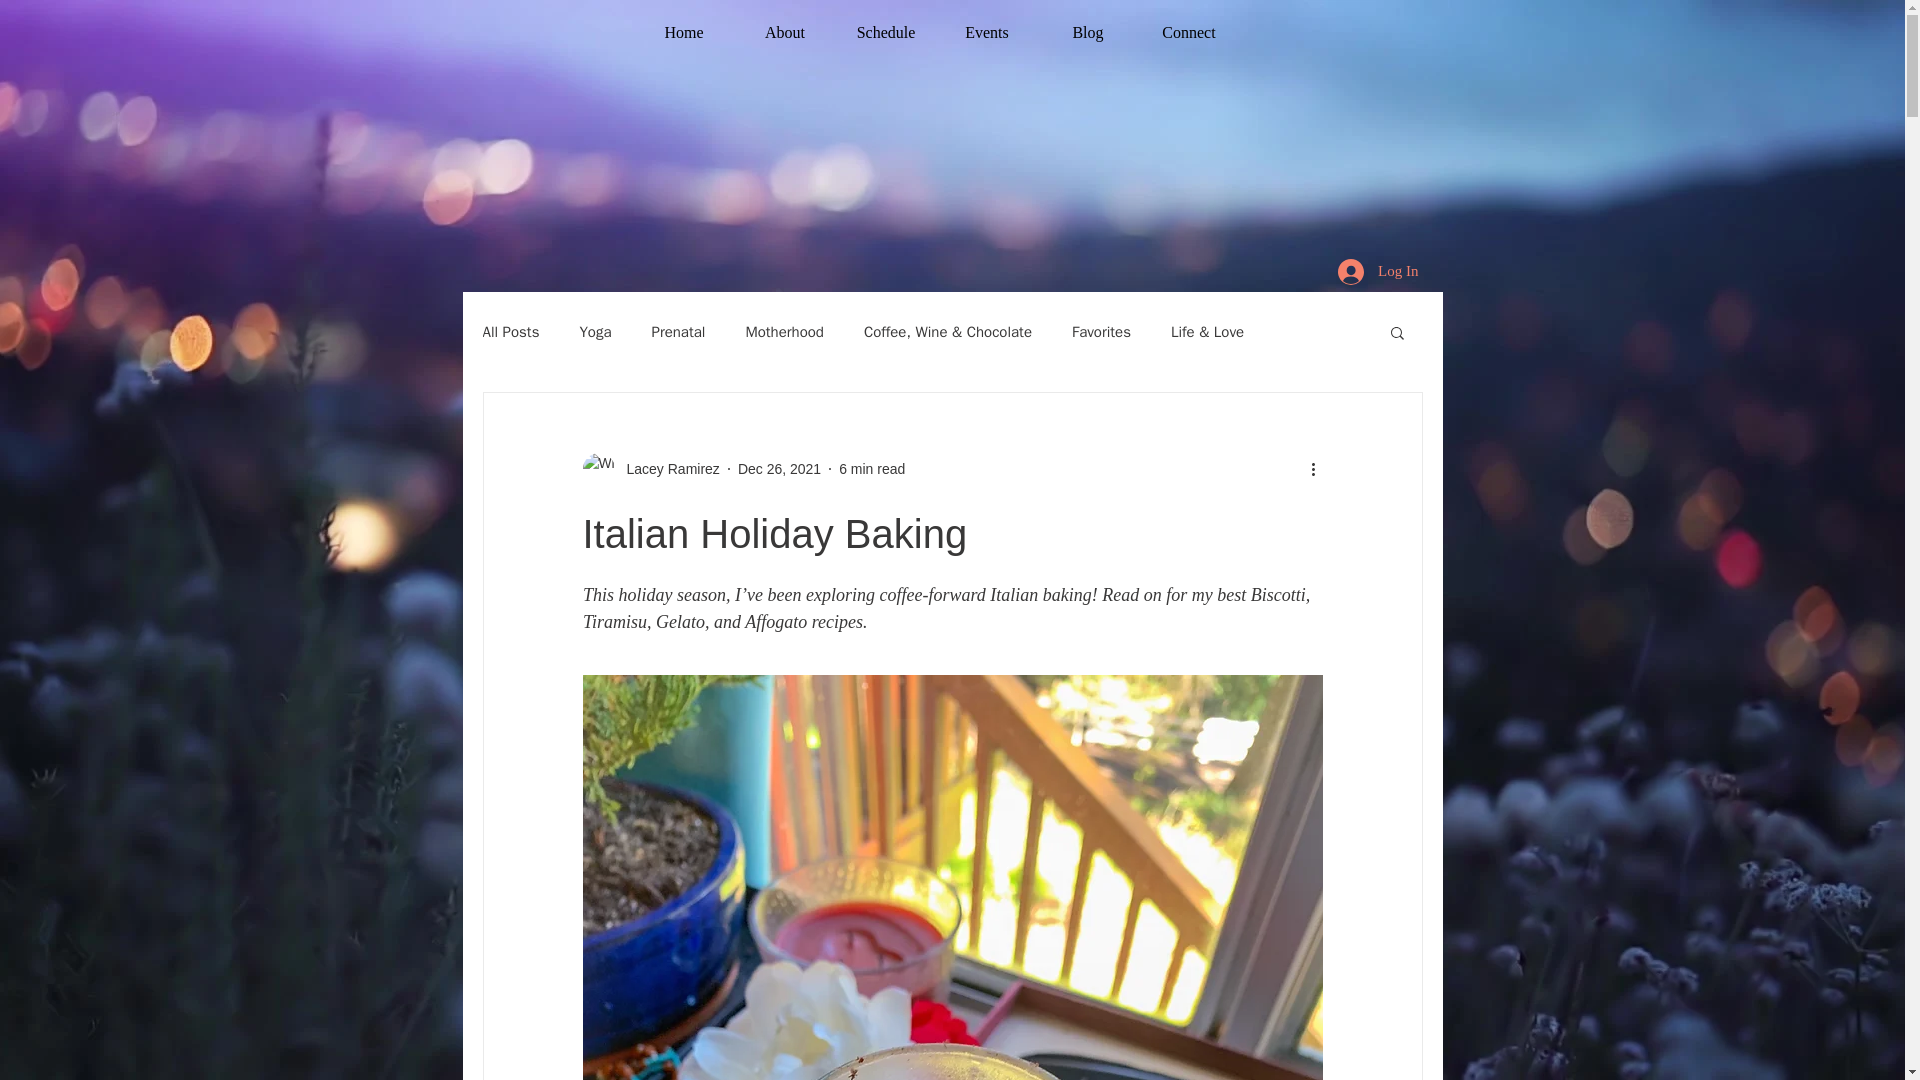 Image resolution: width=1920 pixels, height=1080 pixels. I want to click on Connect, so click(1188, 24).